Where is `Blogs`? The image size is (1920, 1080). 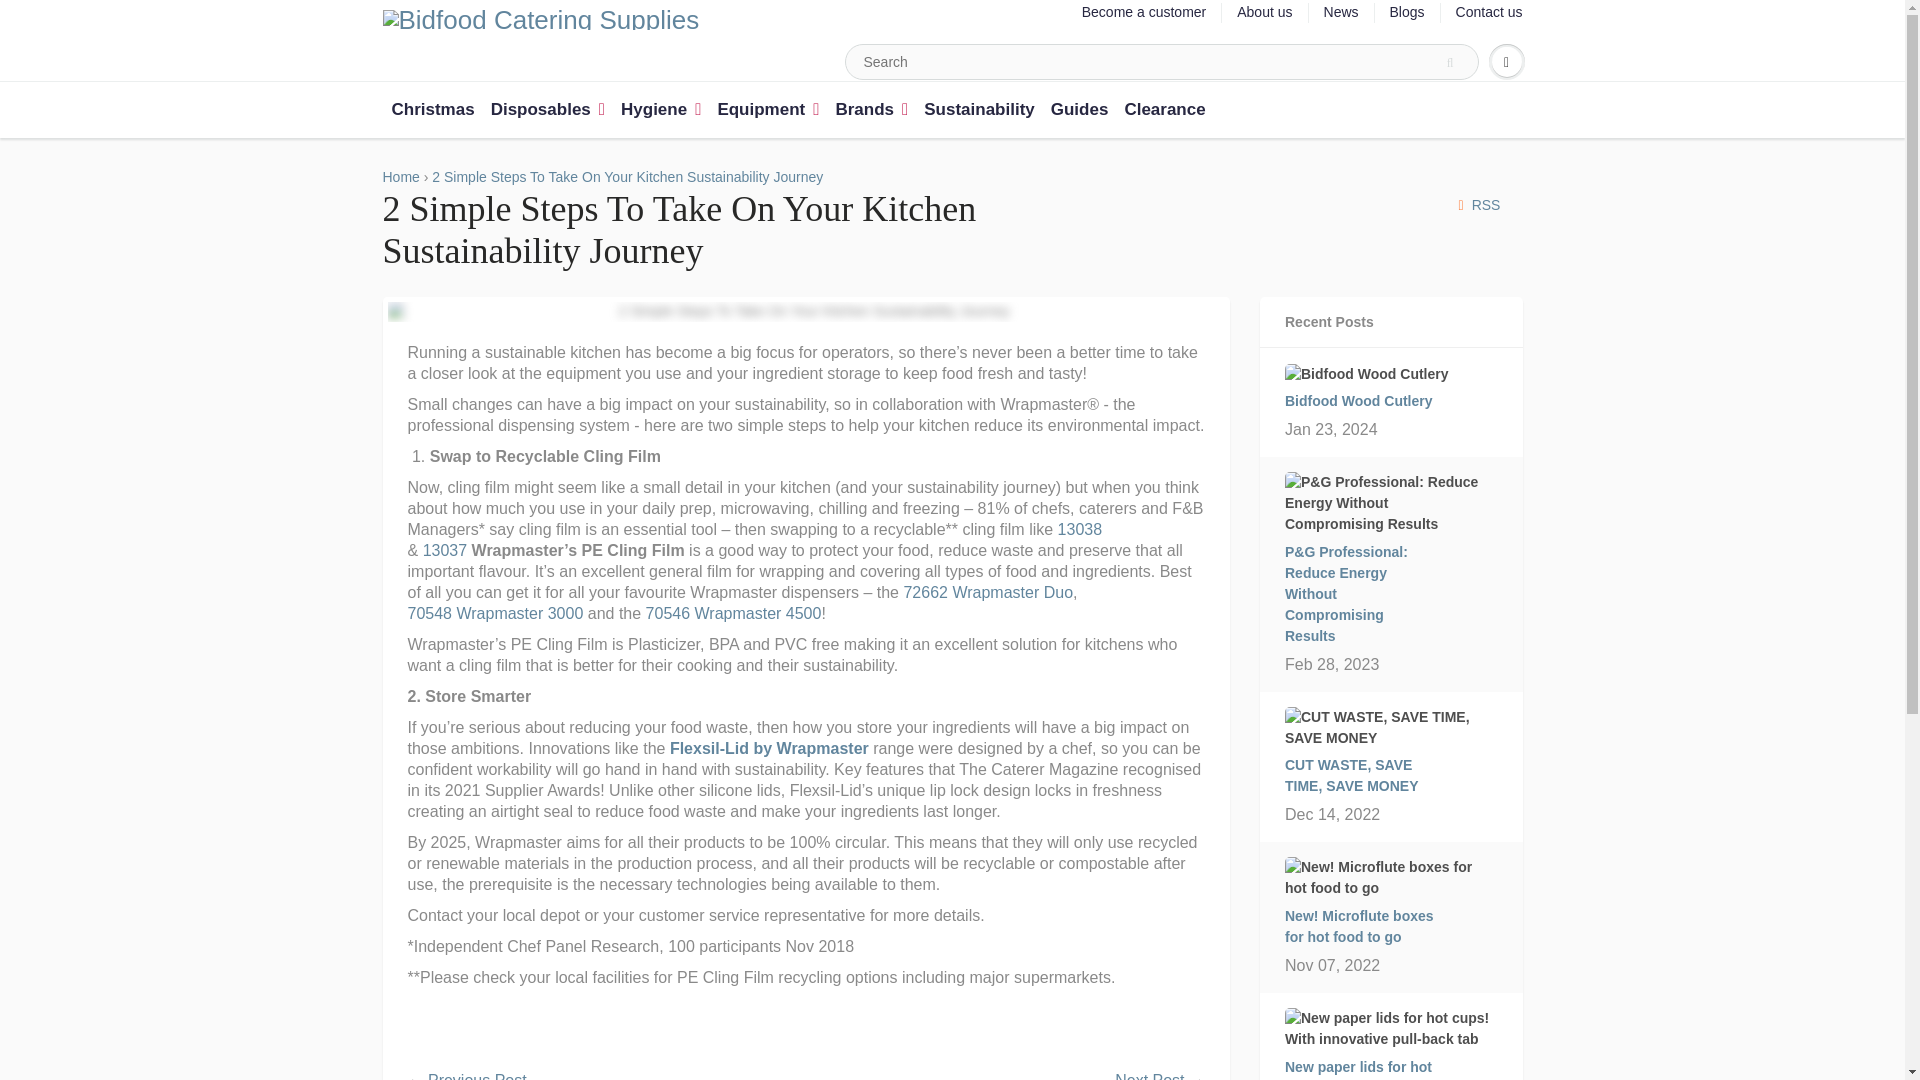
Blogs is located at coordinates (1407, 12).